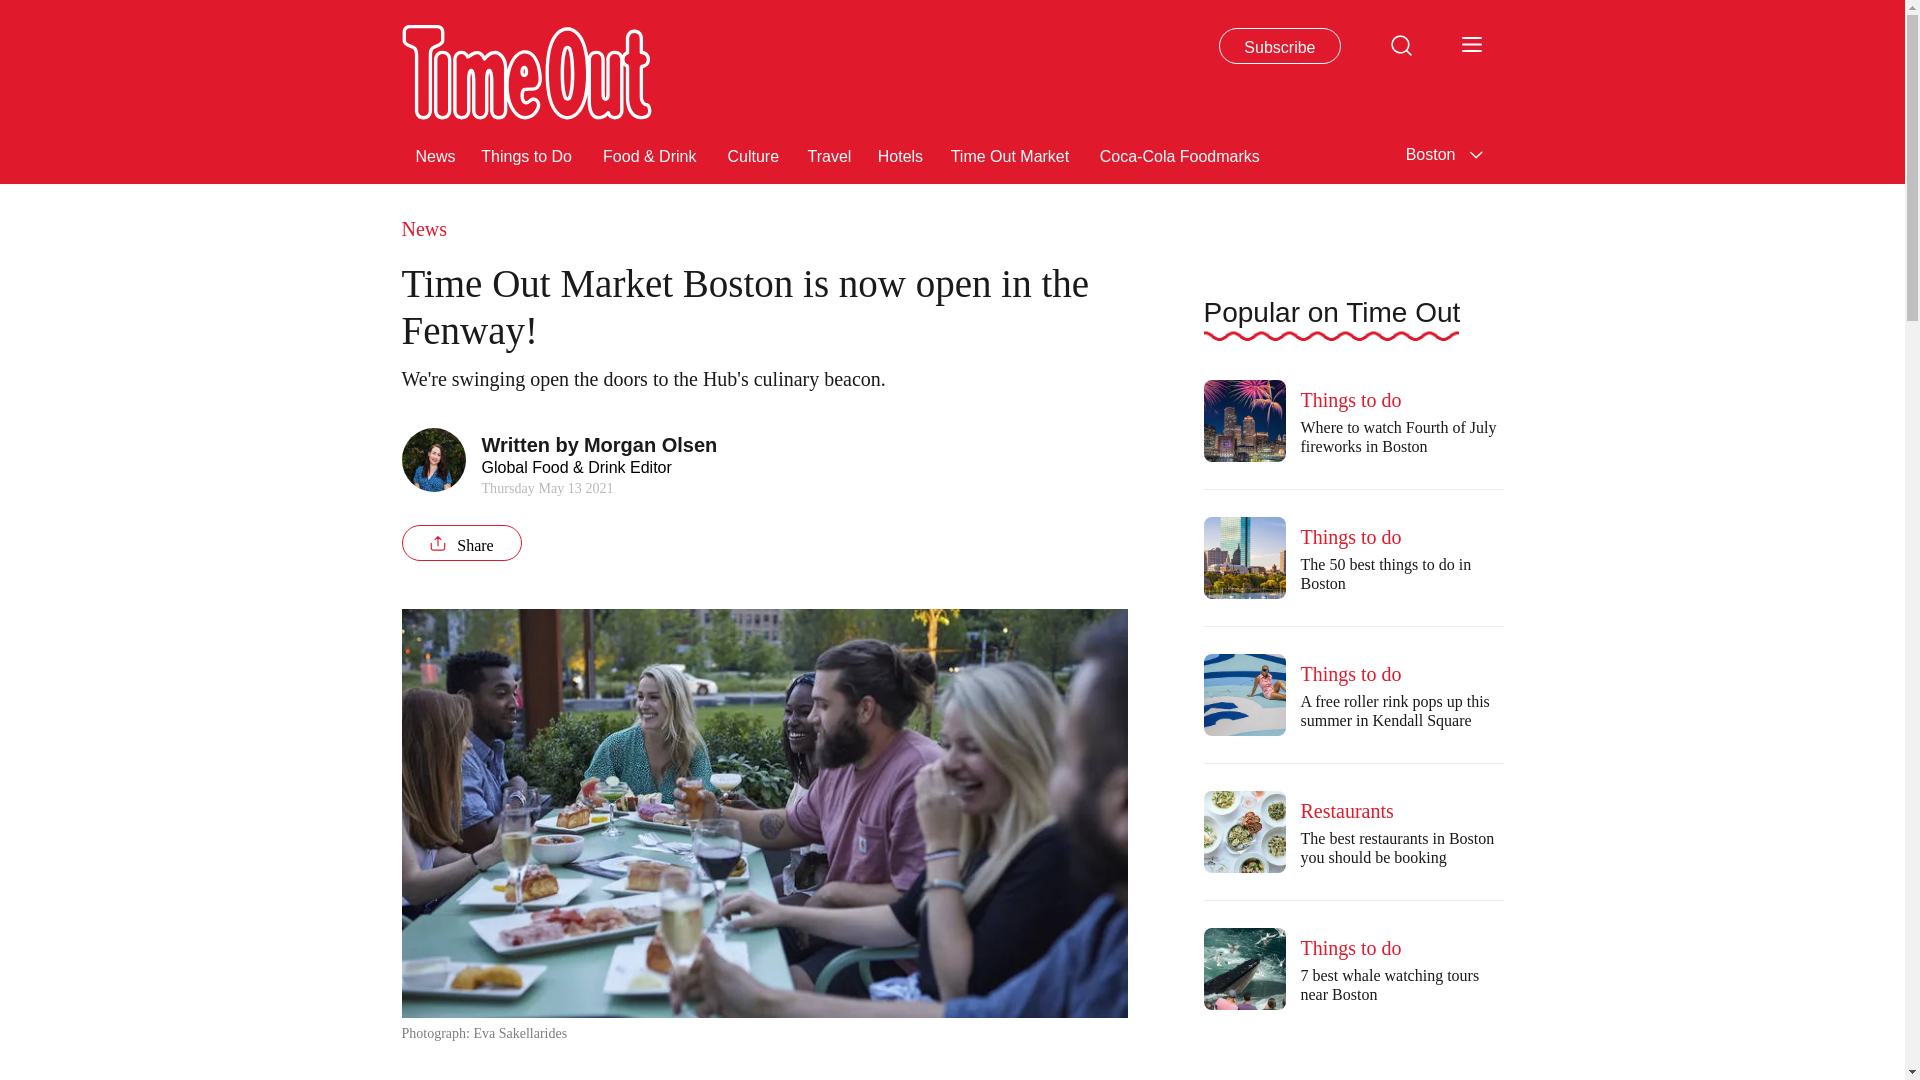  I want to click on Search, so click(1400, 44).